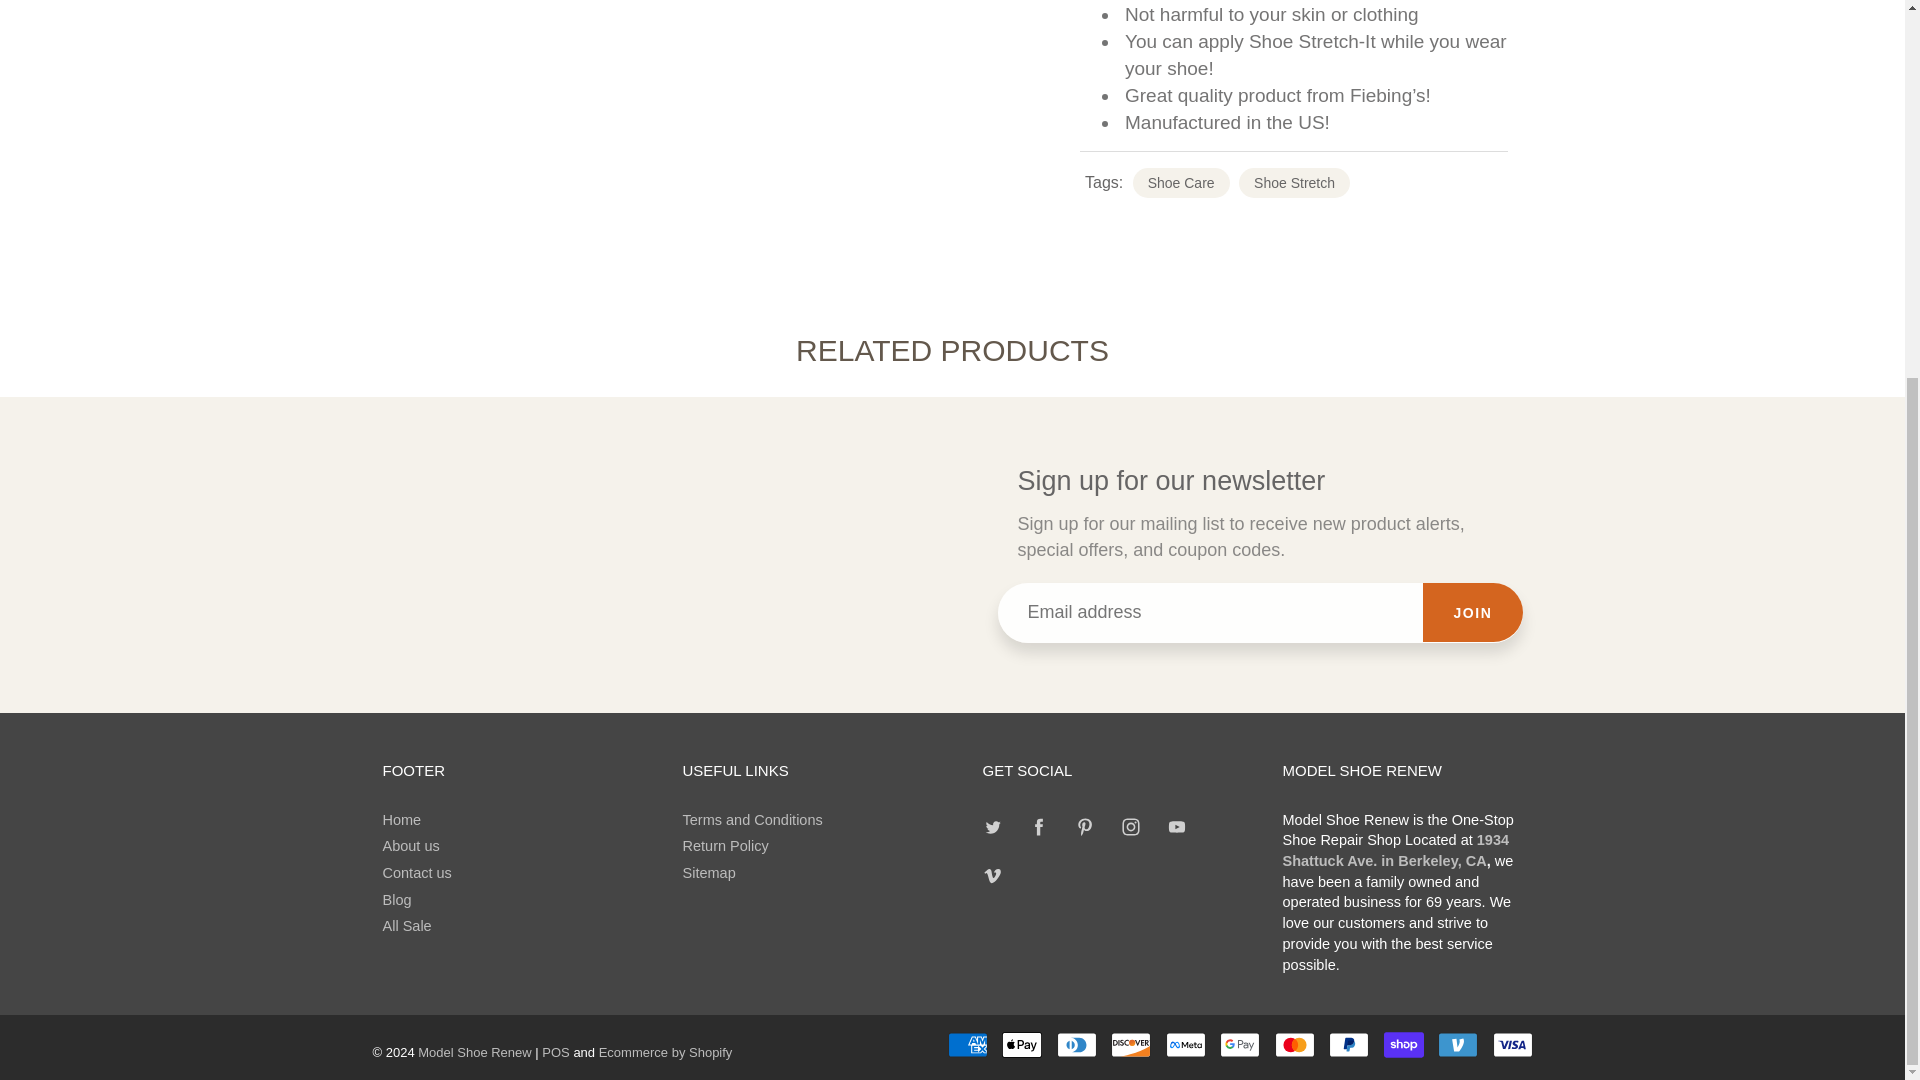 This screenshot has width=1920, height=1080. What do you see at coordinates (1084, 827) in the screenshot?
I see `Pinterest` at bounding box center [1084, 827].